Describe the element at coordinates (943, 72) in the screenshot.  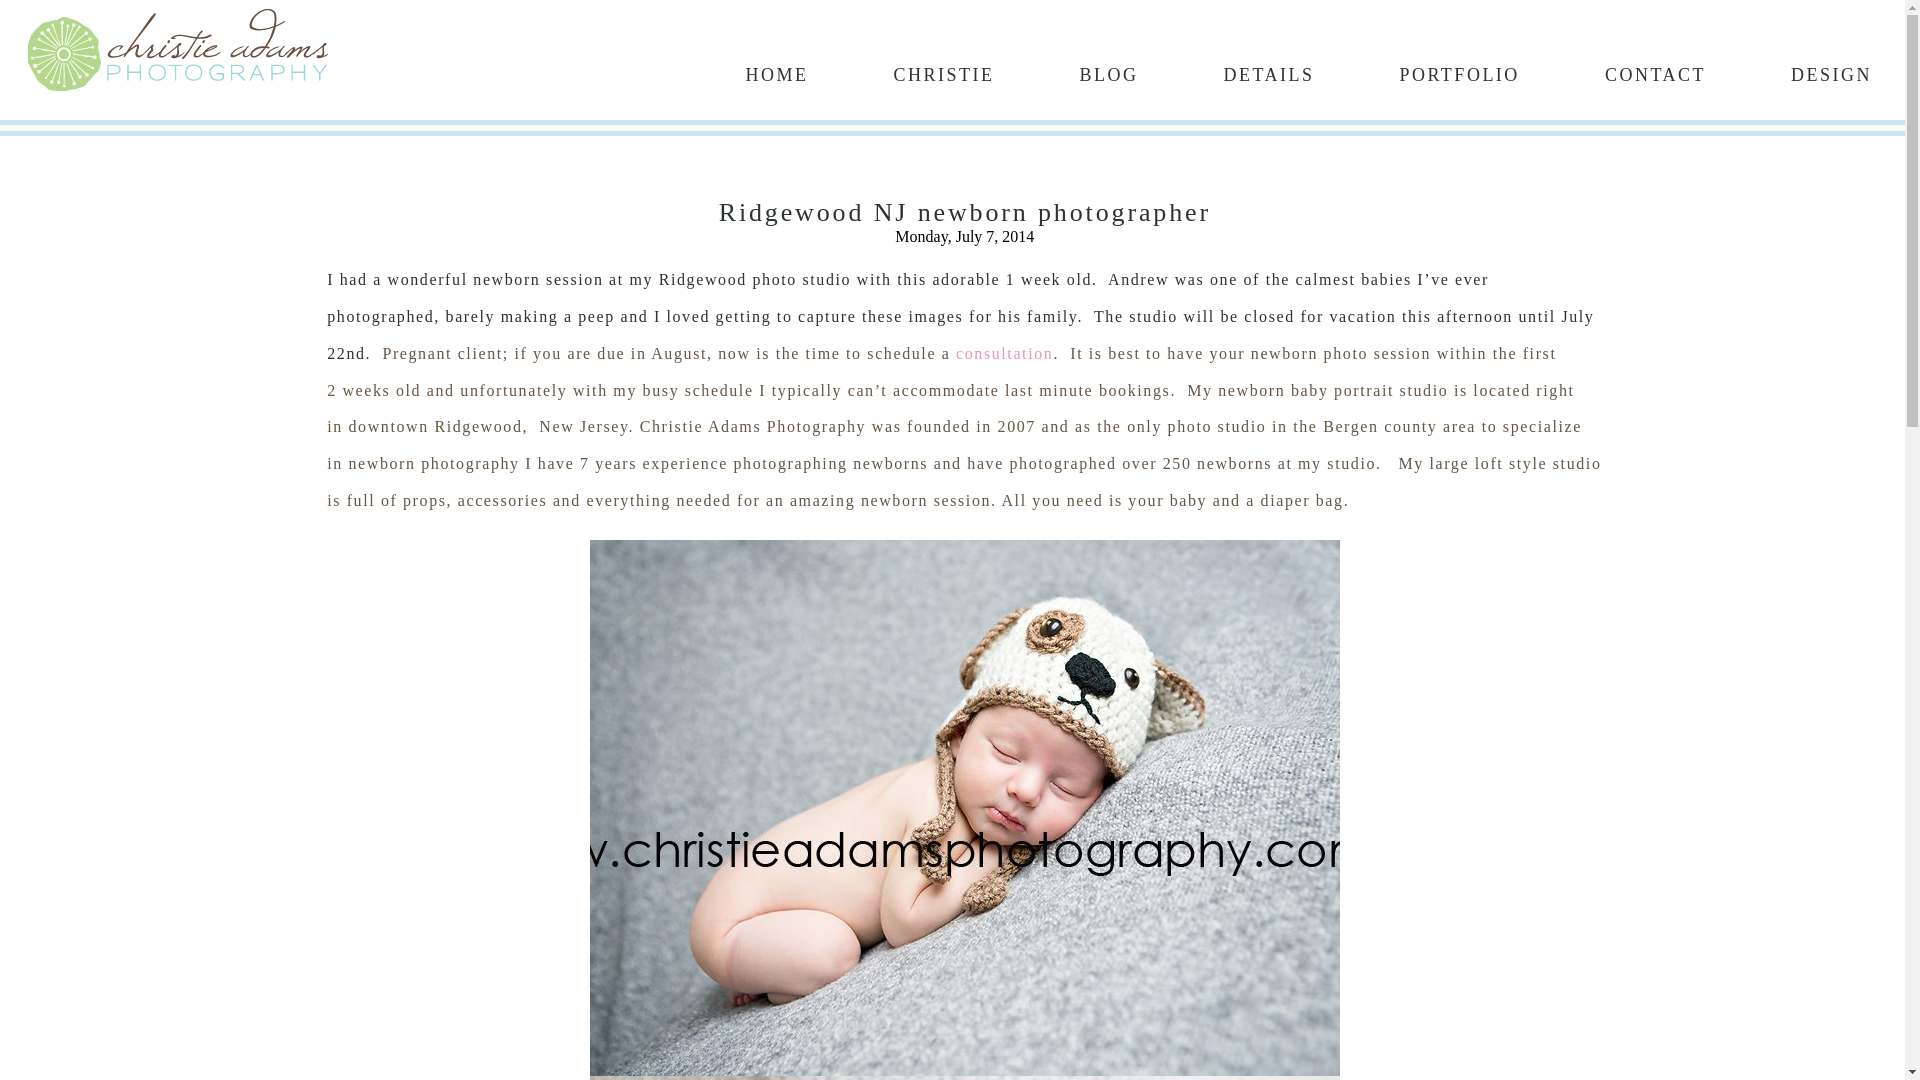
I see `christie` at that location.